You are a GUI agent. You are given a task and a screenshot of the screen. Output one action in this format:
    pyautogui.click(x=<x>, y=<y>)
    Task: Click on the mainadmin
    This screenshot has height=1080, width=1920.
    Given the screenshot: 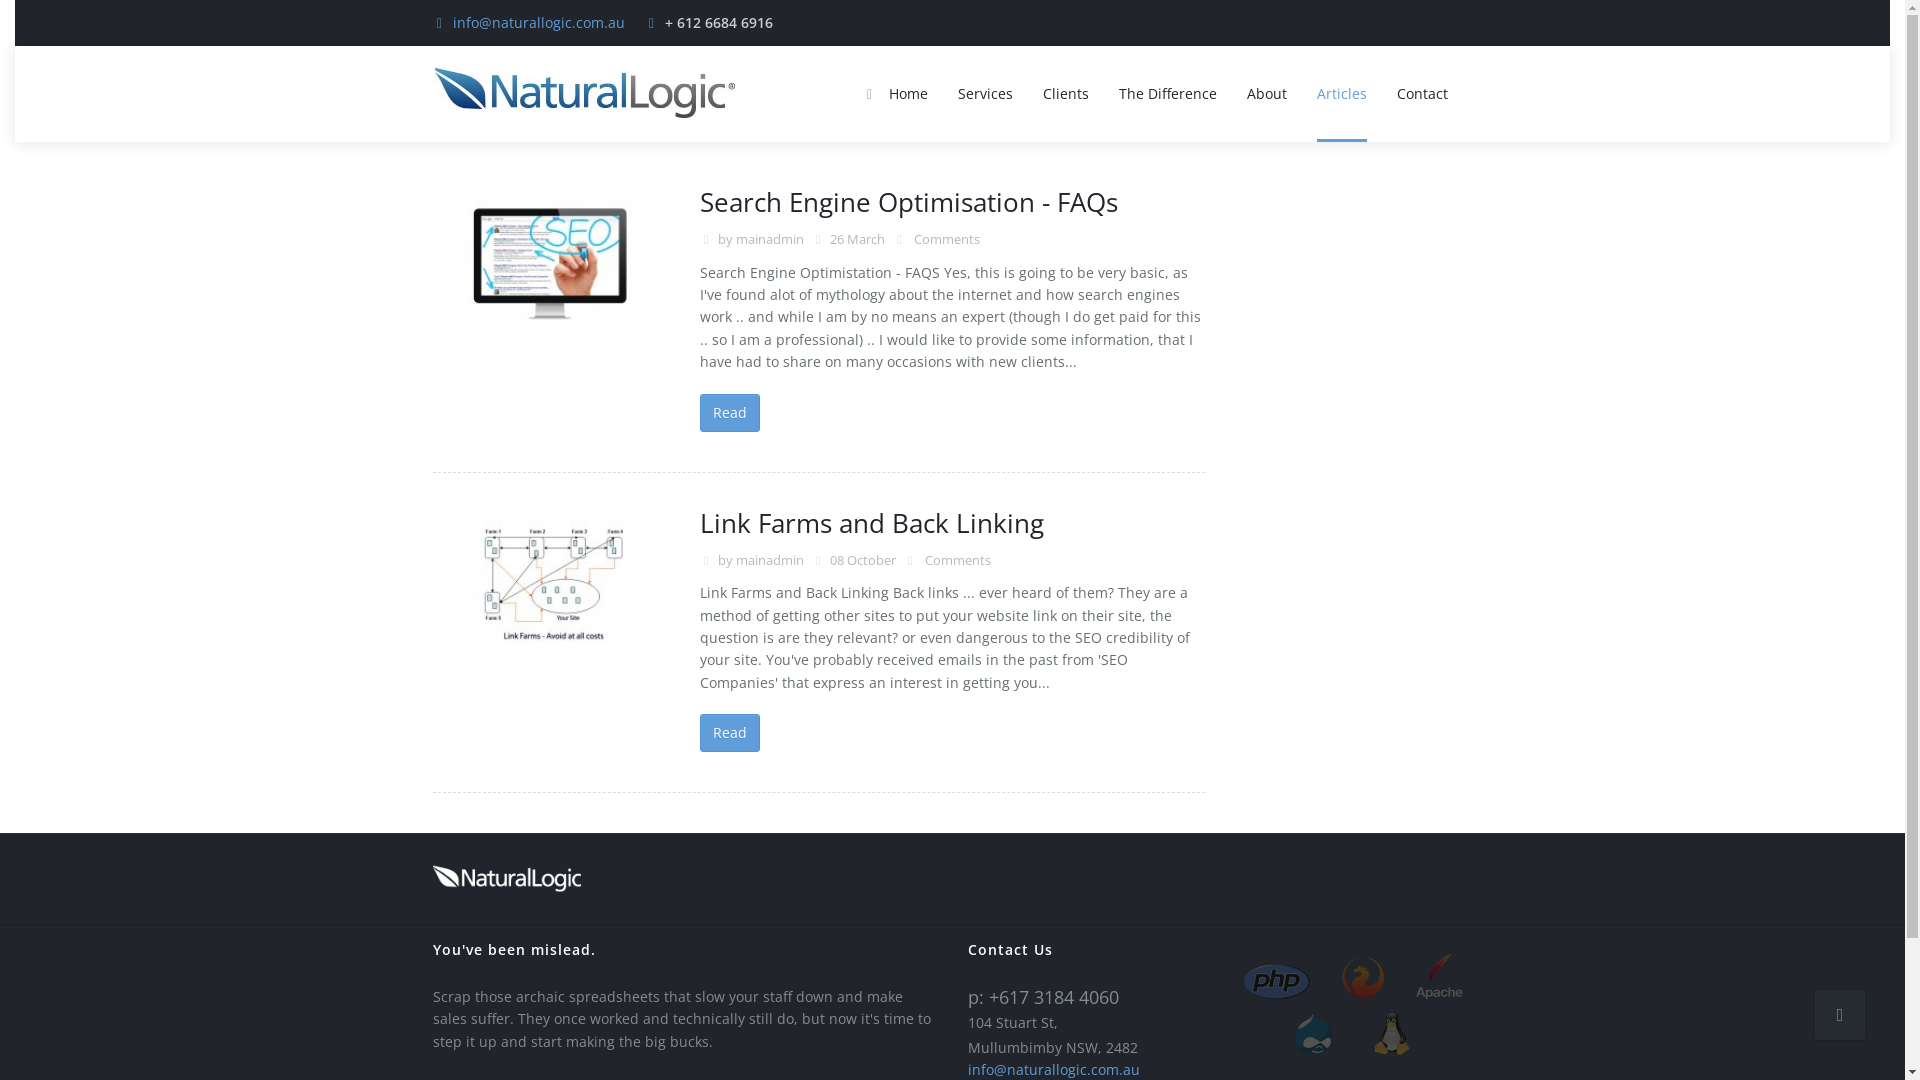 What is the action you would take?
    pyautogui.click(x=770, y=560)
    